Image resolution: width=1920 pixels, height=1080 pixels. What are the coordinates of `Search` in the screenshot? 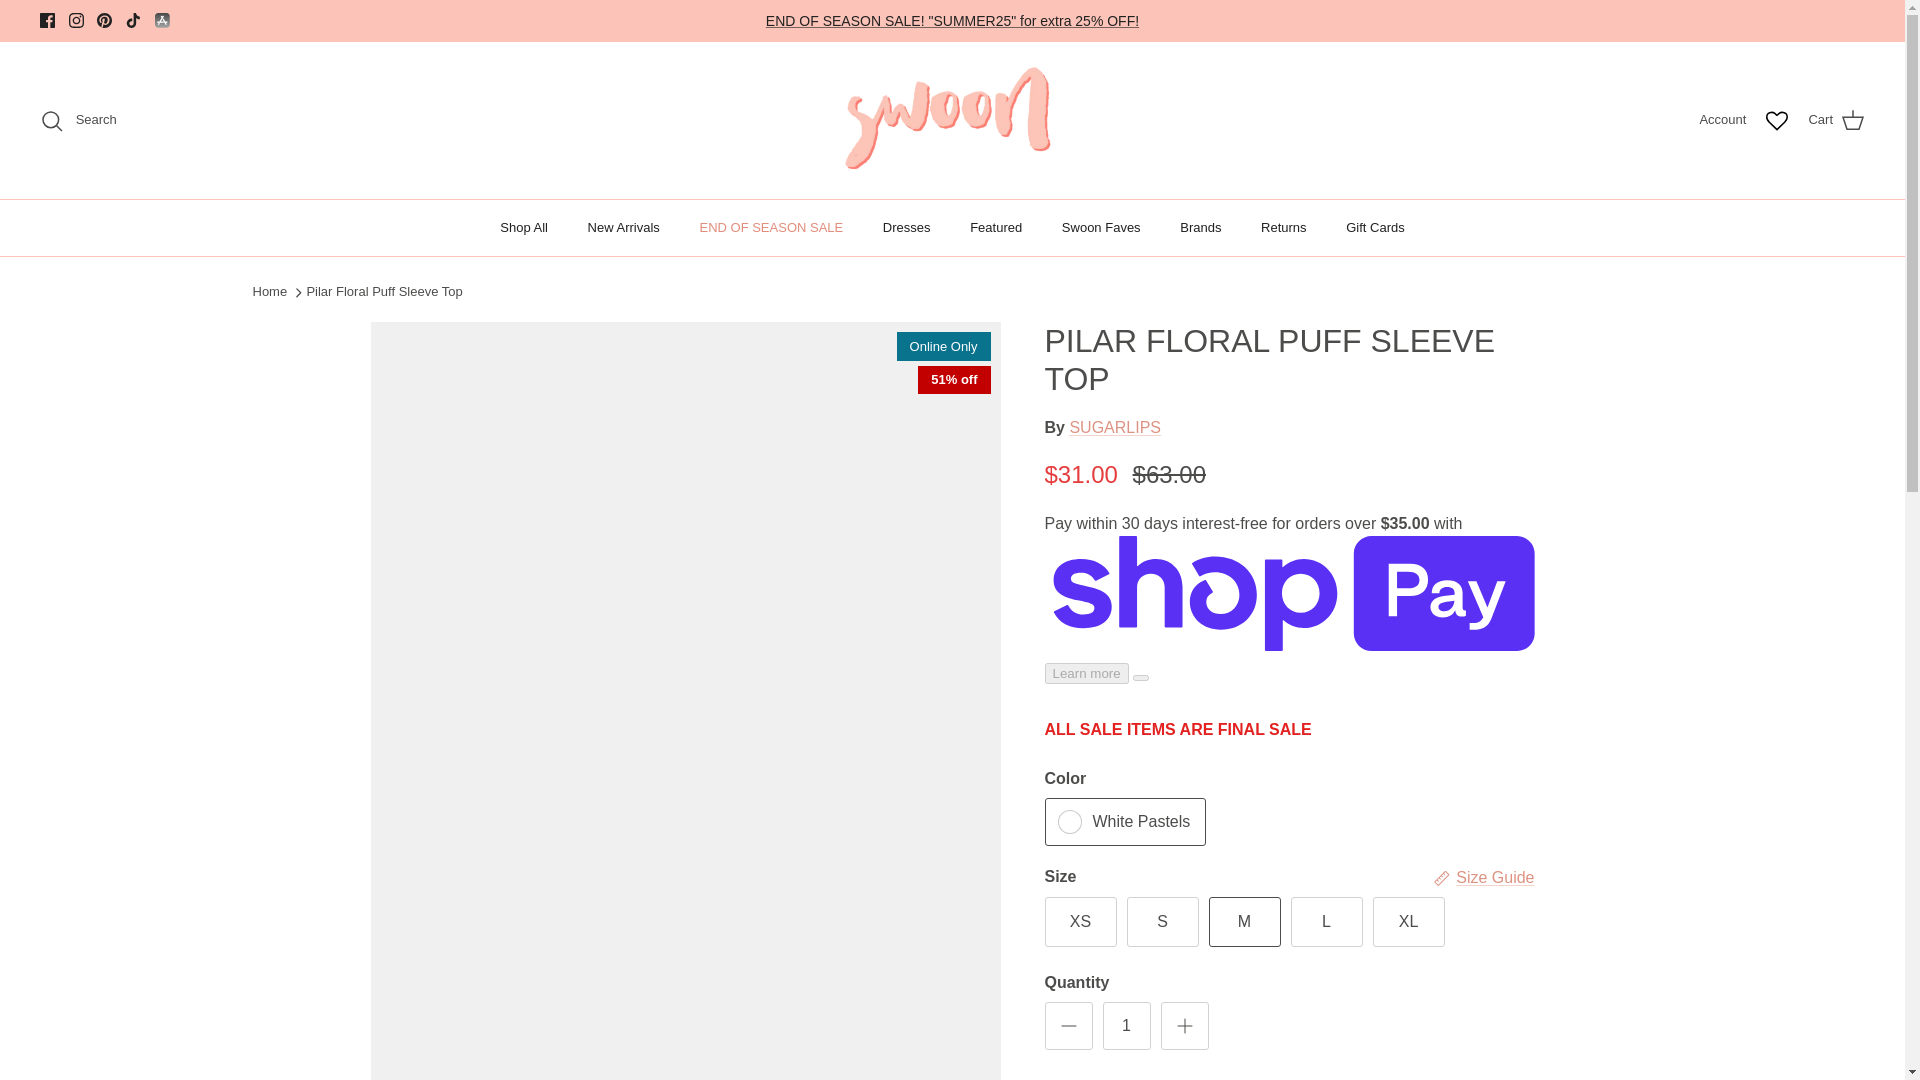 It's located at (78, 120).